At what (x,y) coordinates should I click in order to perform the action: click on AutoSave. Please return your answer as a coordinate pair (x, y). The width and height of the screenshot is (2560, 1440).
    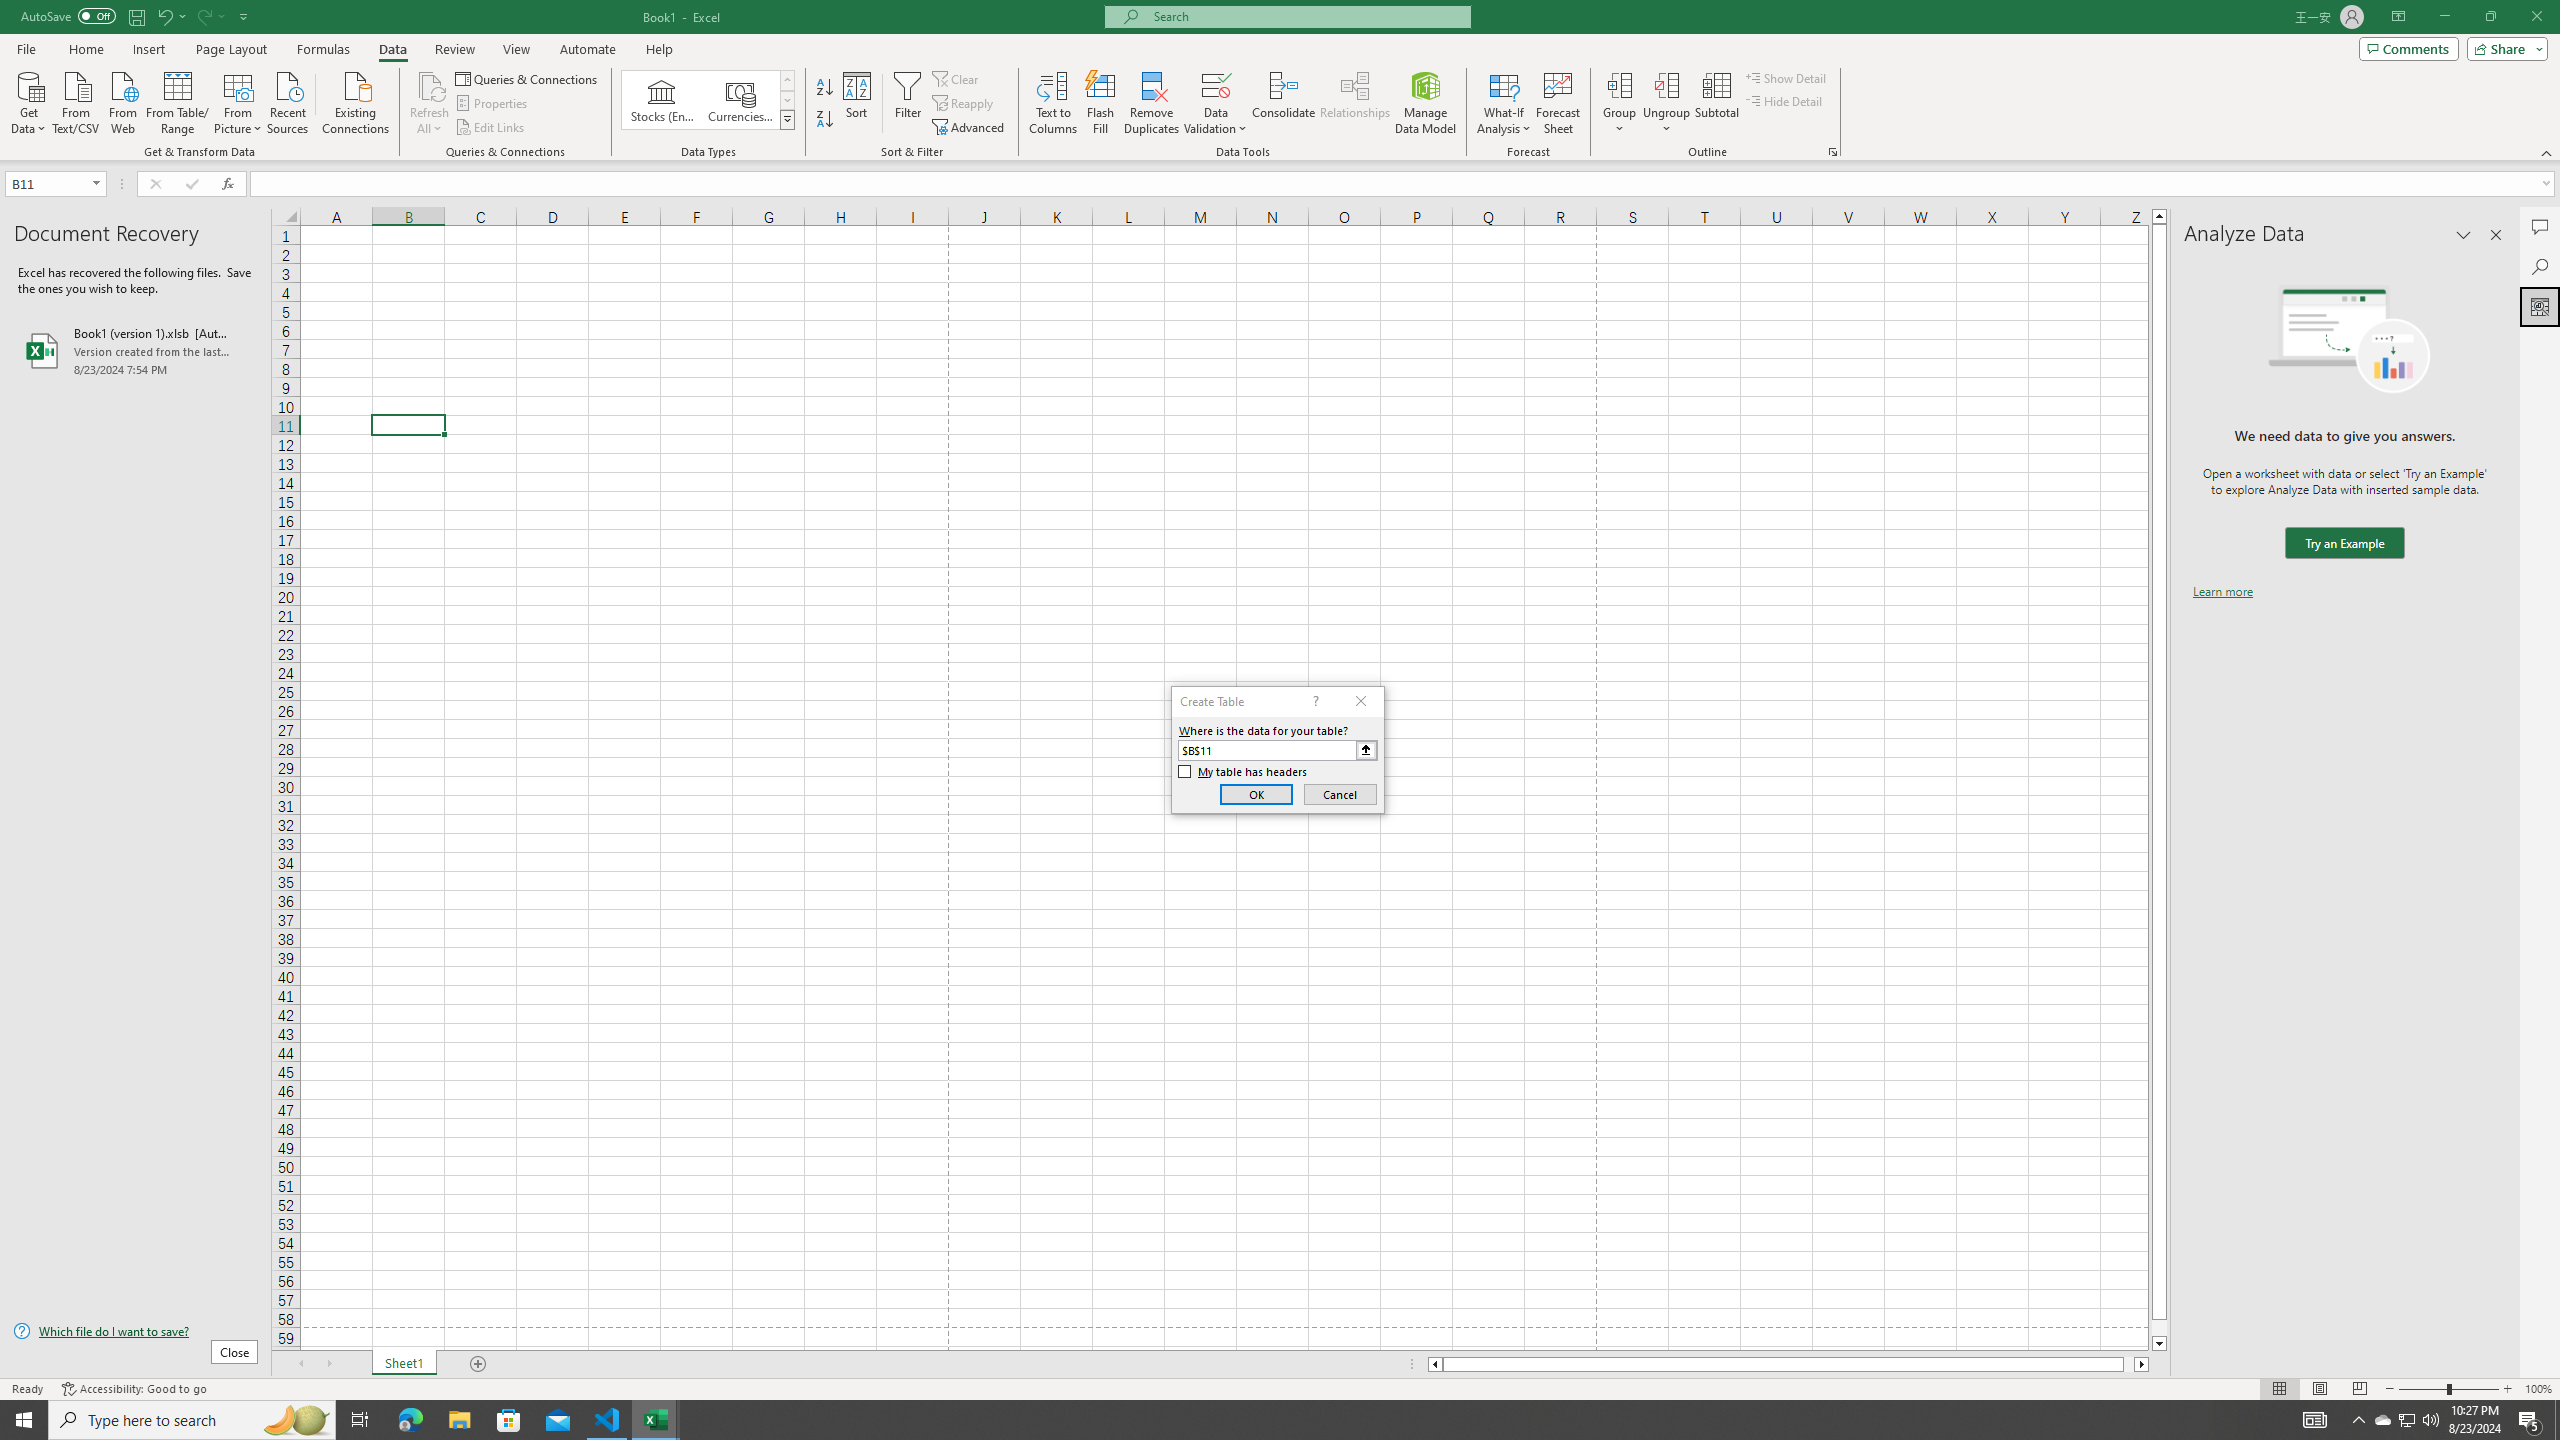
    Looking at the image, I should click on (68, 16).